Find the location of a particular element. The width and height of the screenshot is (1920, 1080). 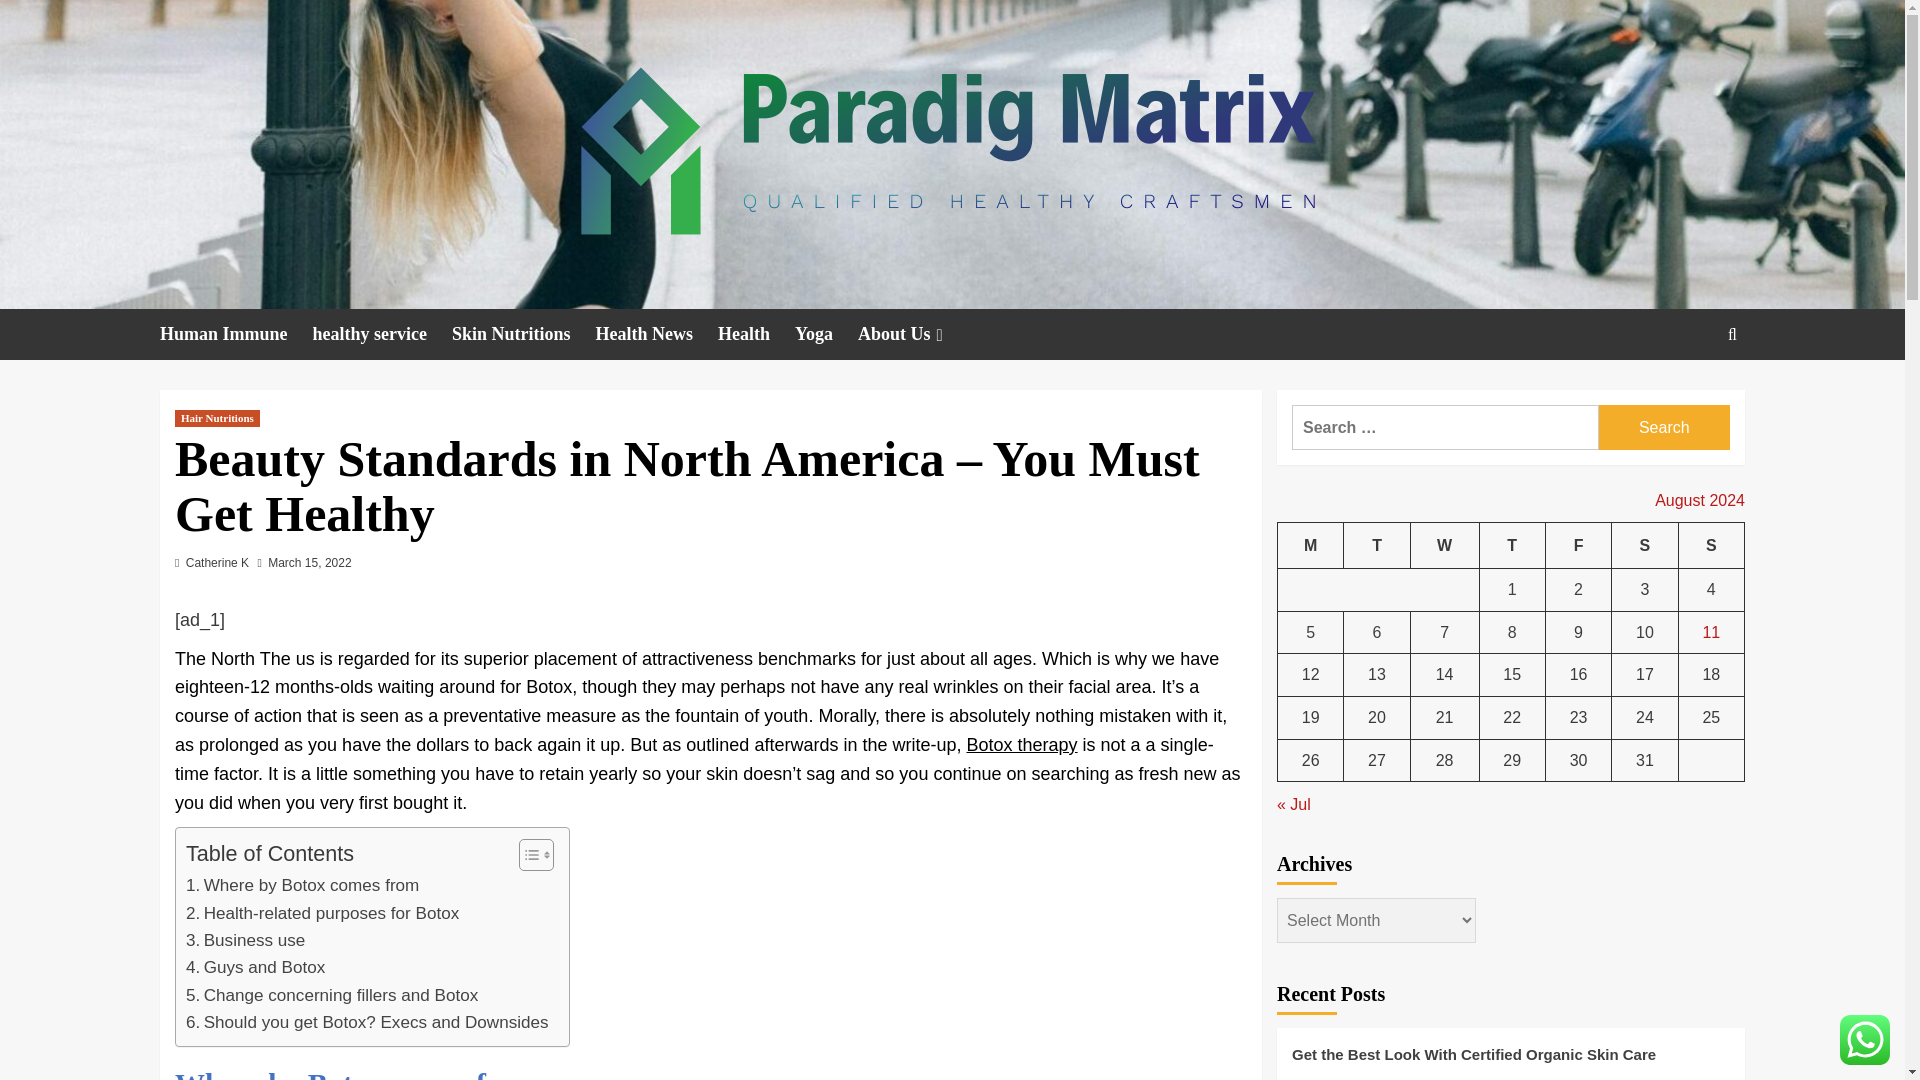

healthy service is located at coordinates (382, 334).